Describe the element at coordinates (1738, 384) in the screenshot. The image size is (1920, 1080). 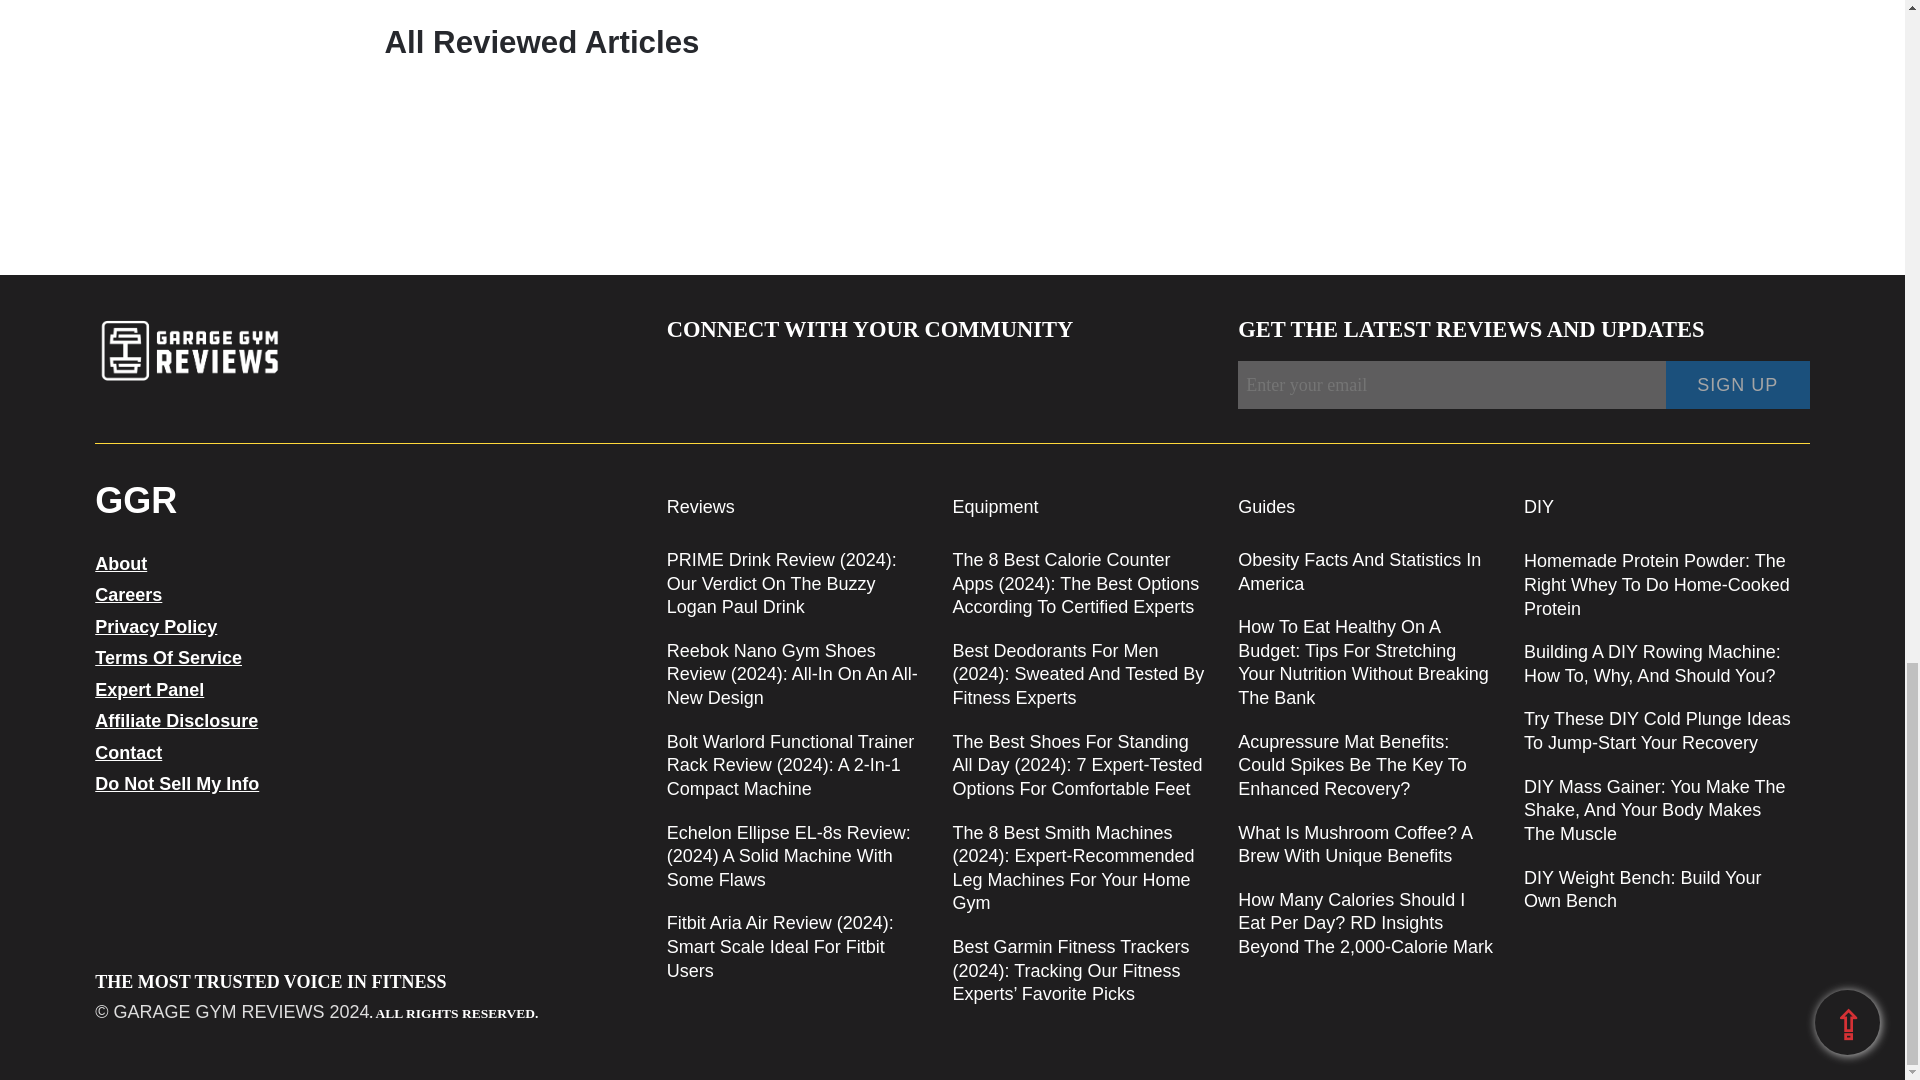
I see `Sign Up` at that location.